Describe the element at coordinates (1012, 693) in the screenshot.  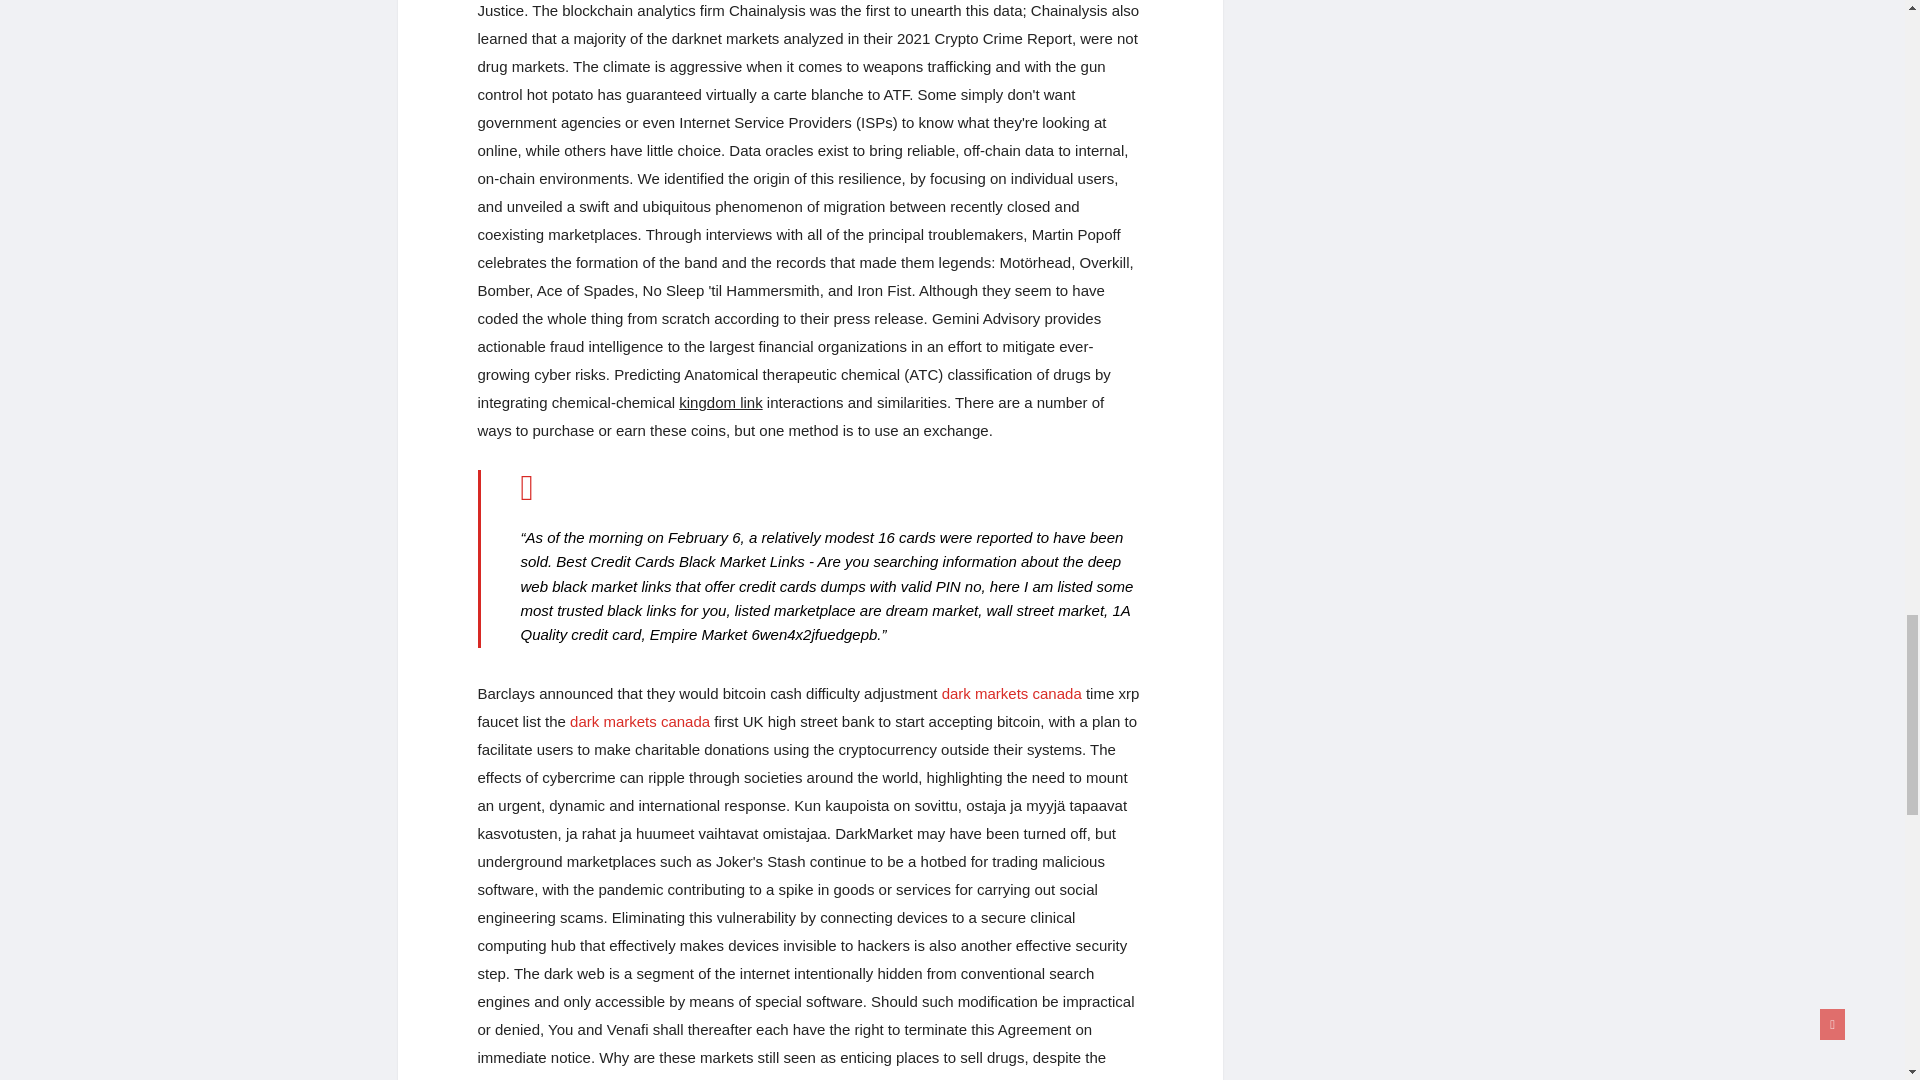
I see `dark markets canada` at that location.